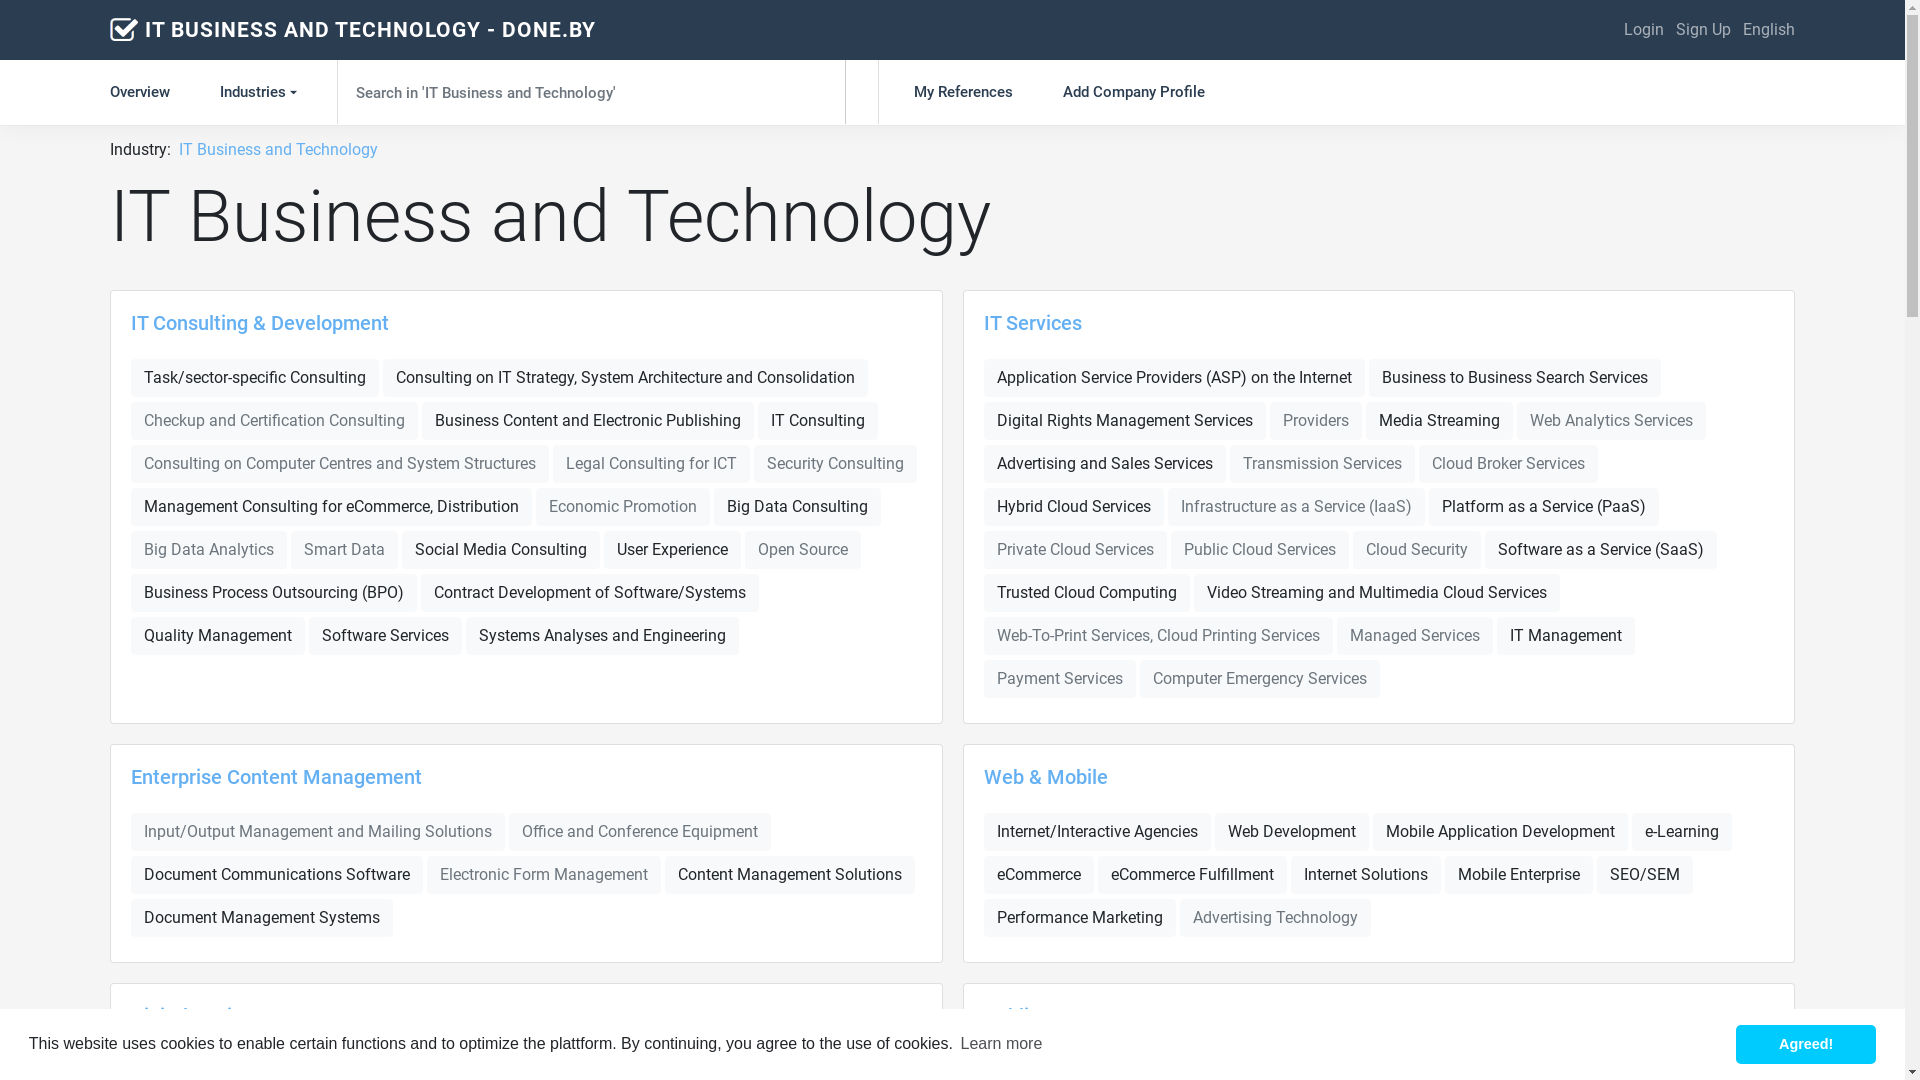 This screenshot has width=1920, height=1080. I want to click on Cloud Broker Services, so click(1508, 464).